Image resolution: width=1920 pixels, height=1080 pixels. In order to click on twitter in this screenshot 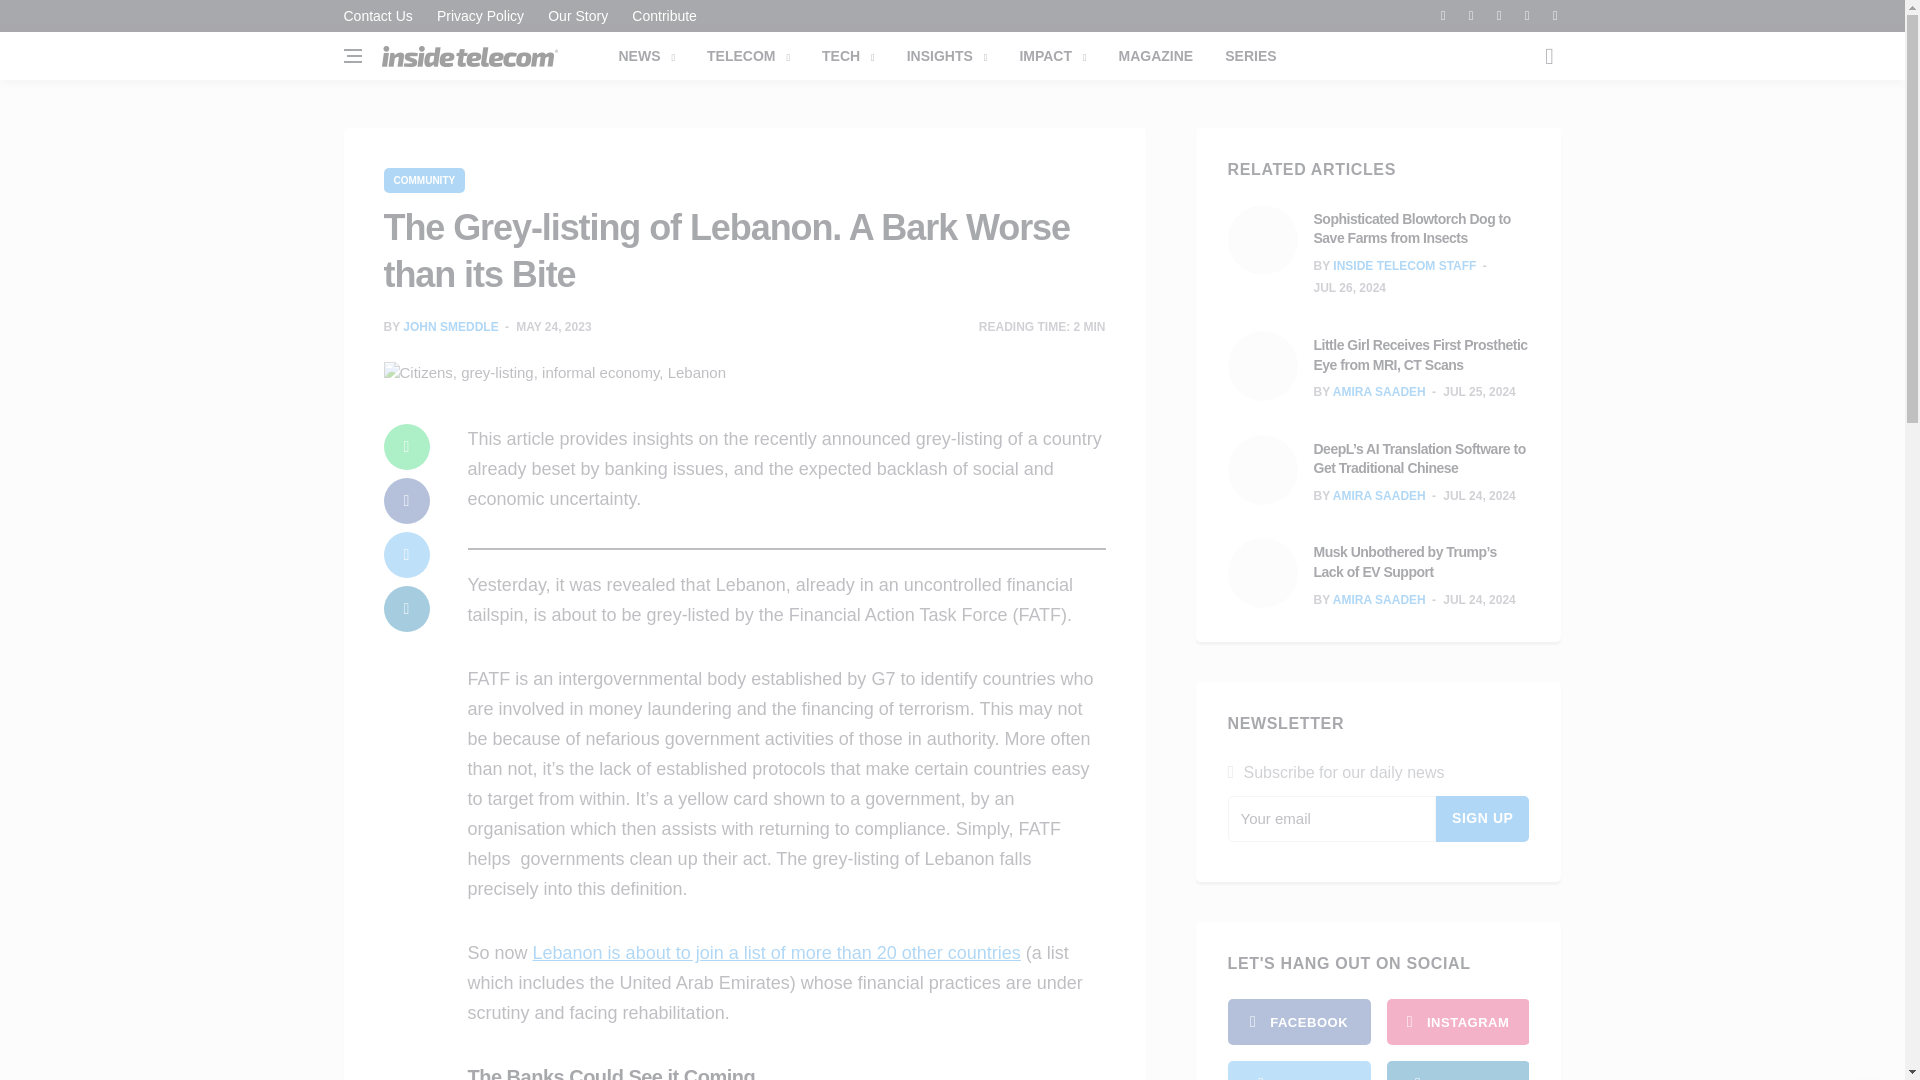, I will do `click(1299, 1070)`.